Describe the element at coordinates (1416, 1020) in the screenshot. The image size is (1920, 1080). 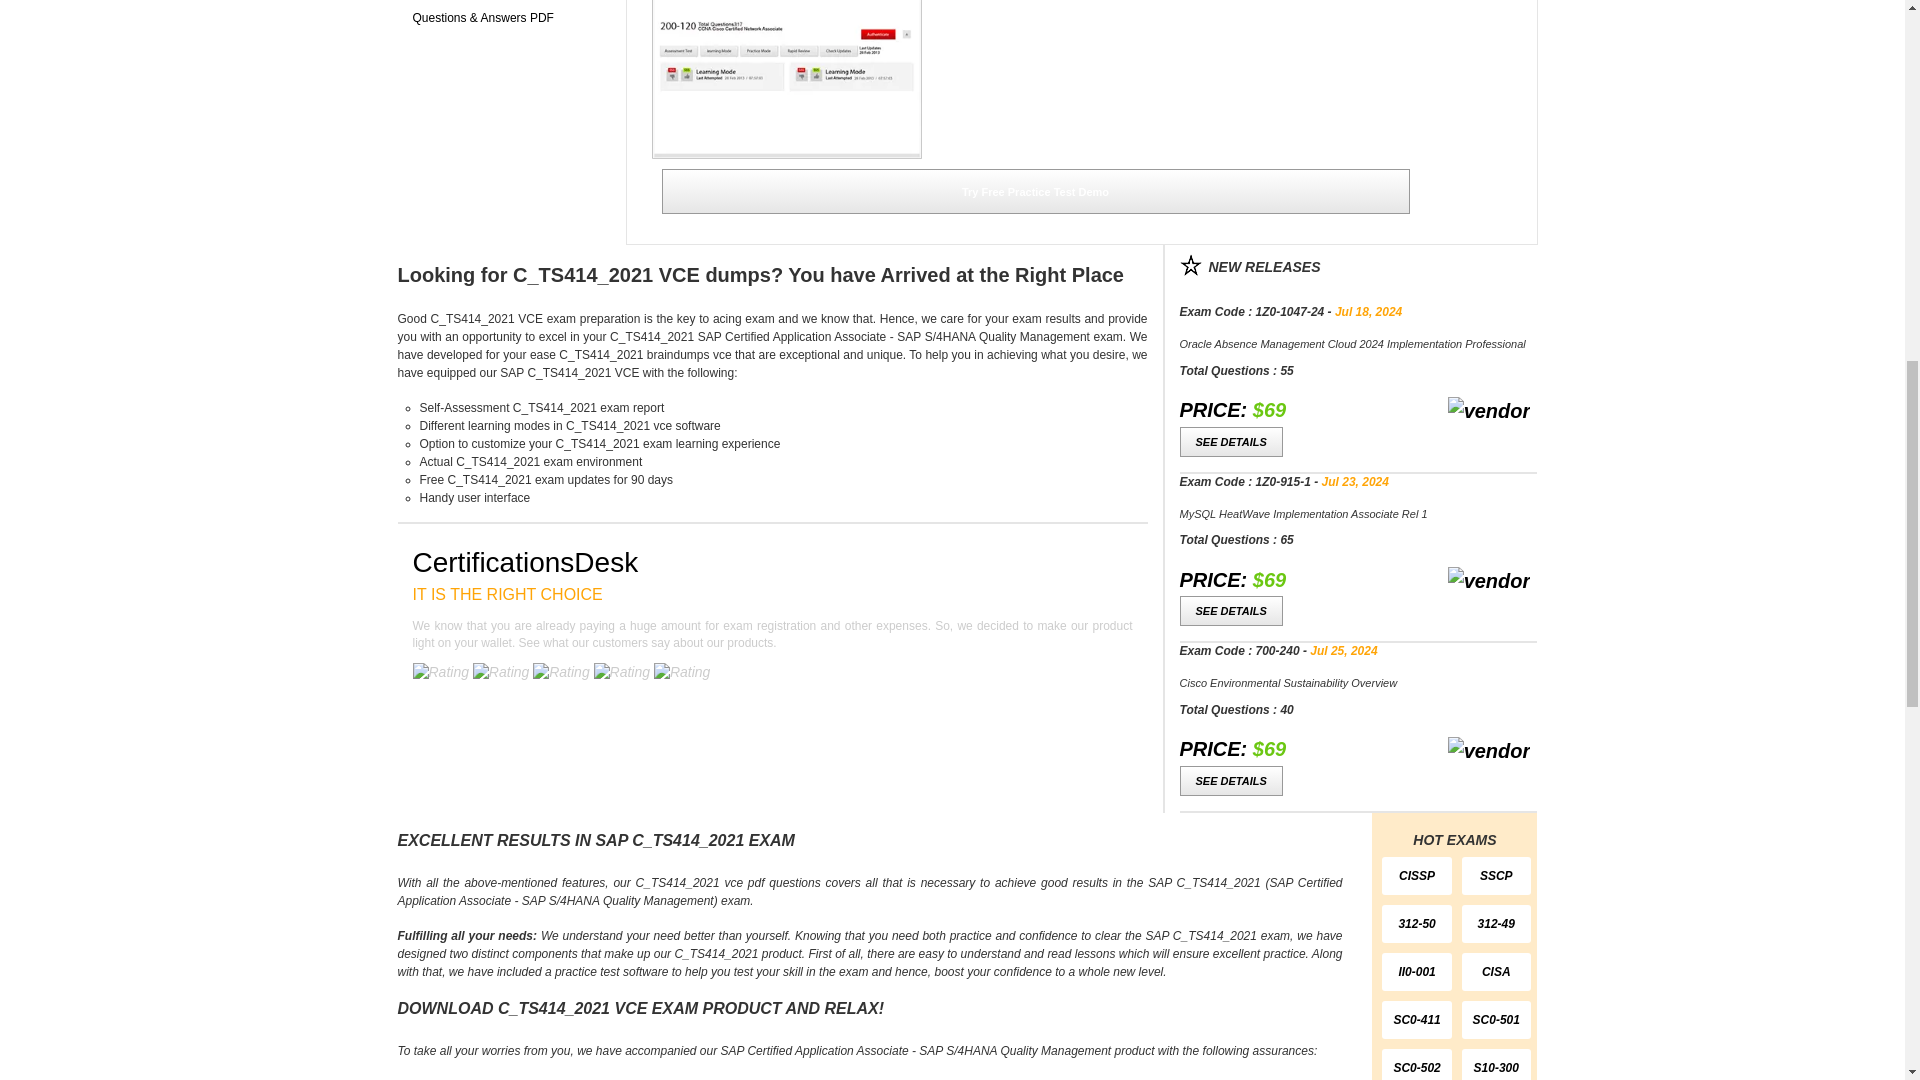
I see `SC0-411` at that location.